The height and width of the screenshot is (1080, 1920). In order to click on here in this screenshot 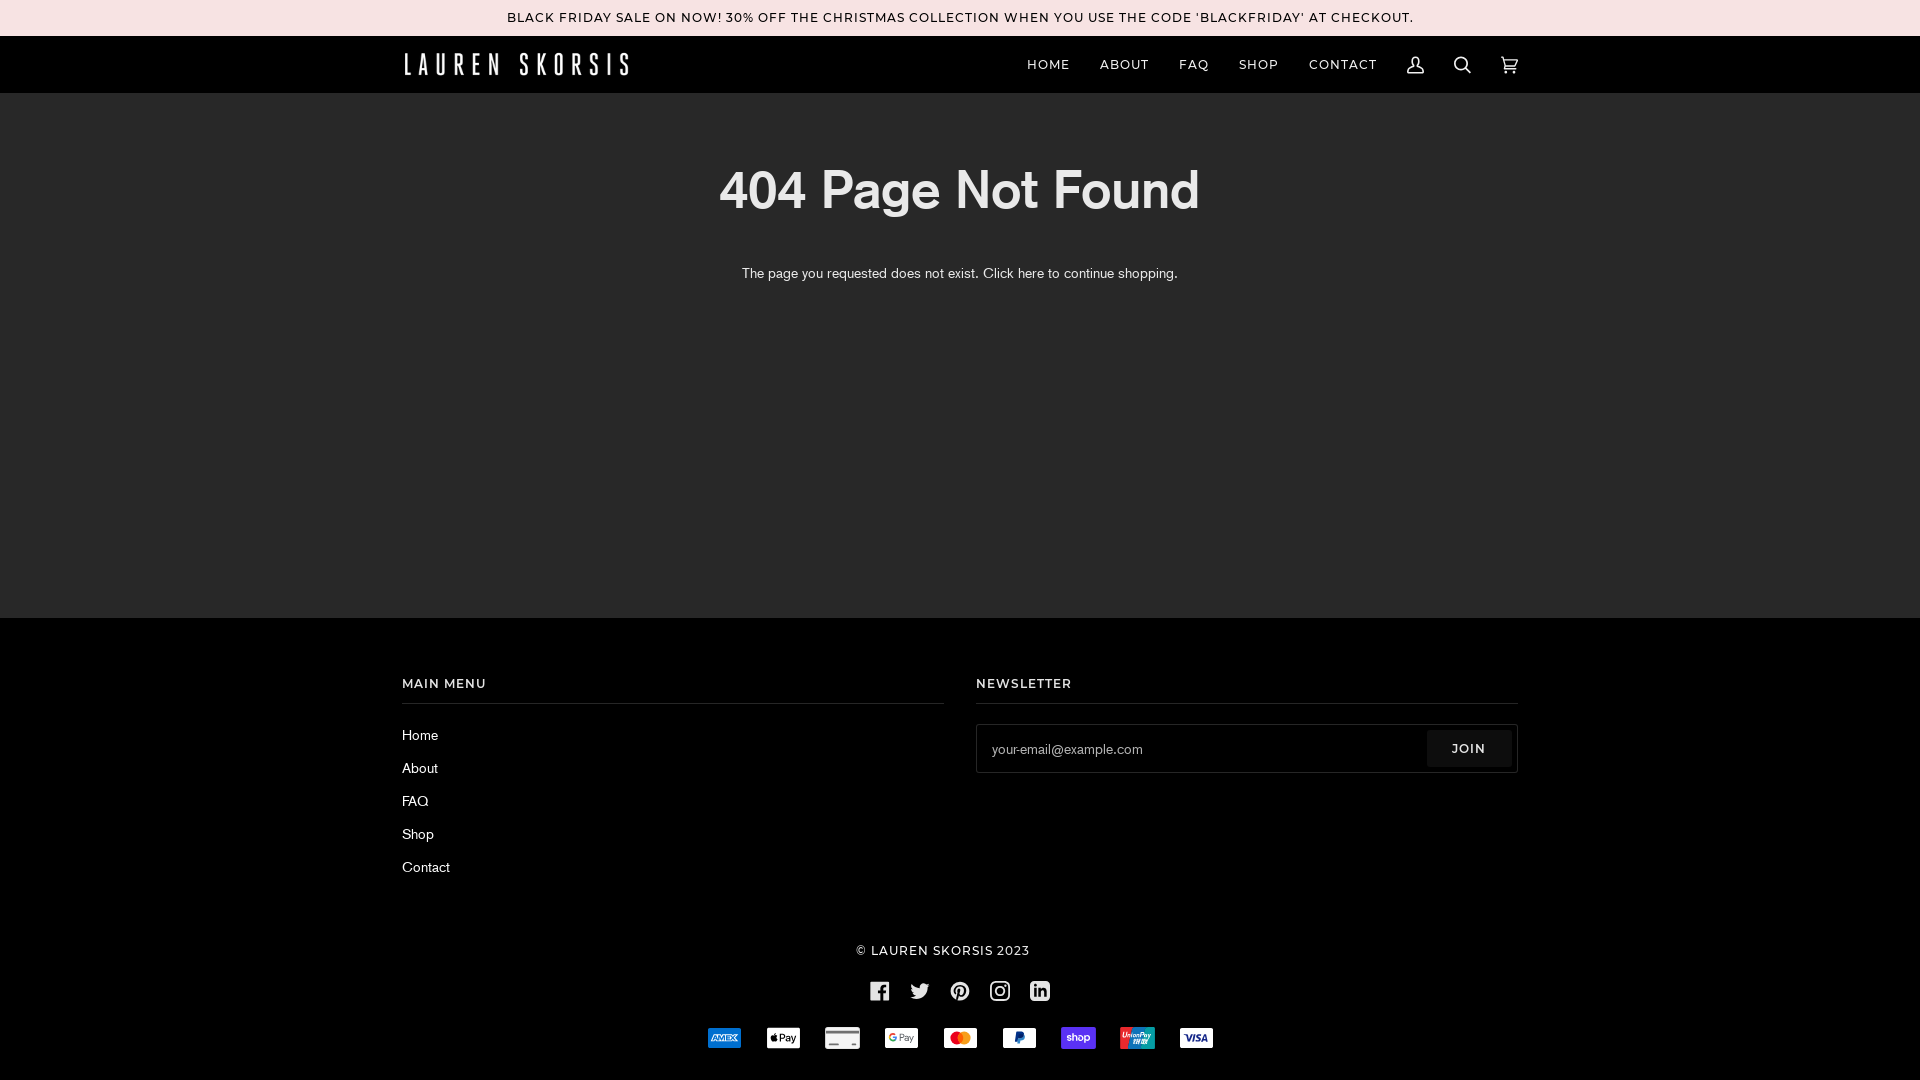, I will do `click(1030, 273)`.